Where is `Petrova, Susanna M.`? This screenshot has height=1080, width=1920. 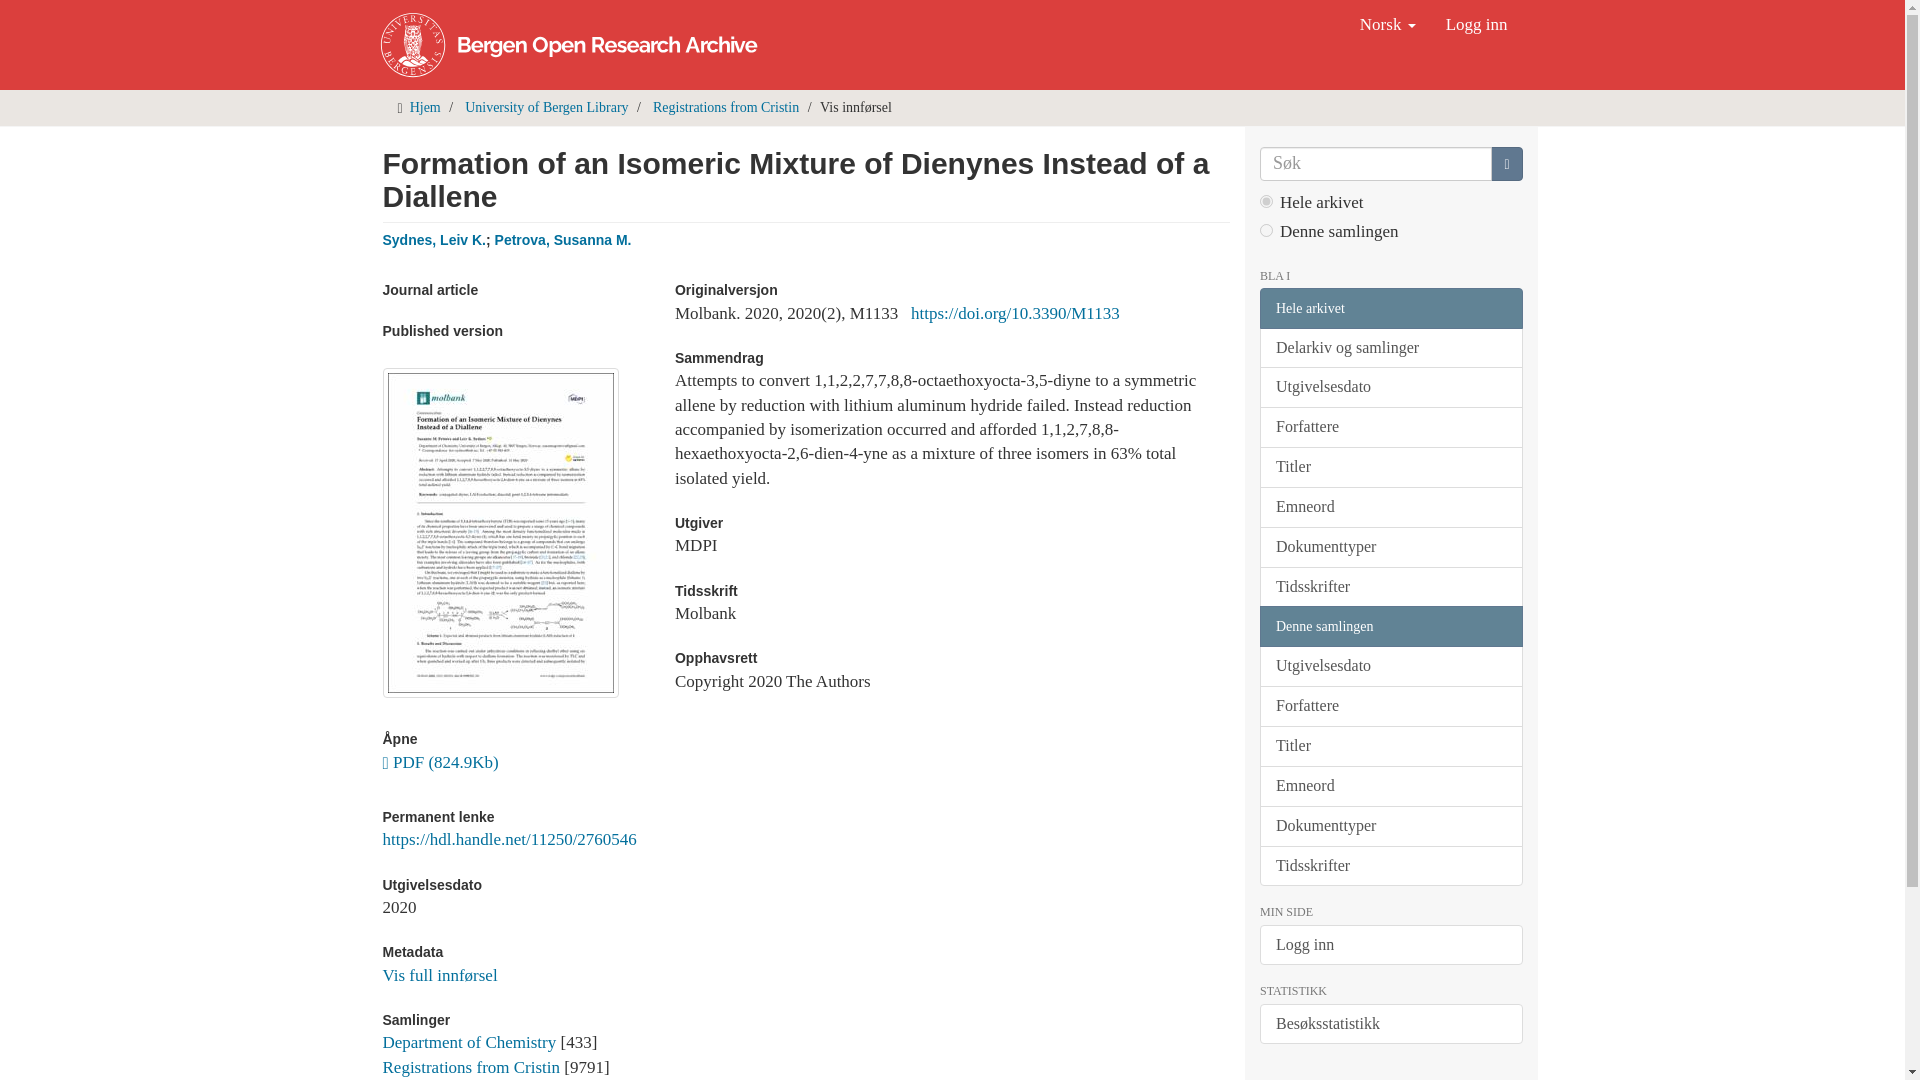
Petrova, Susanna M. is located at coordinates (563, 240).